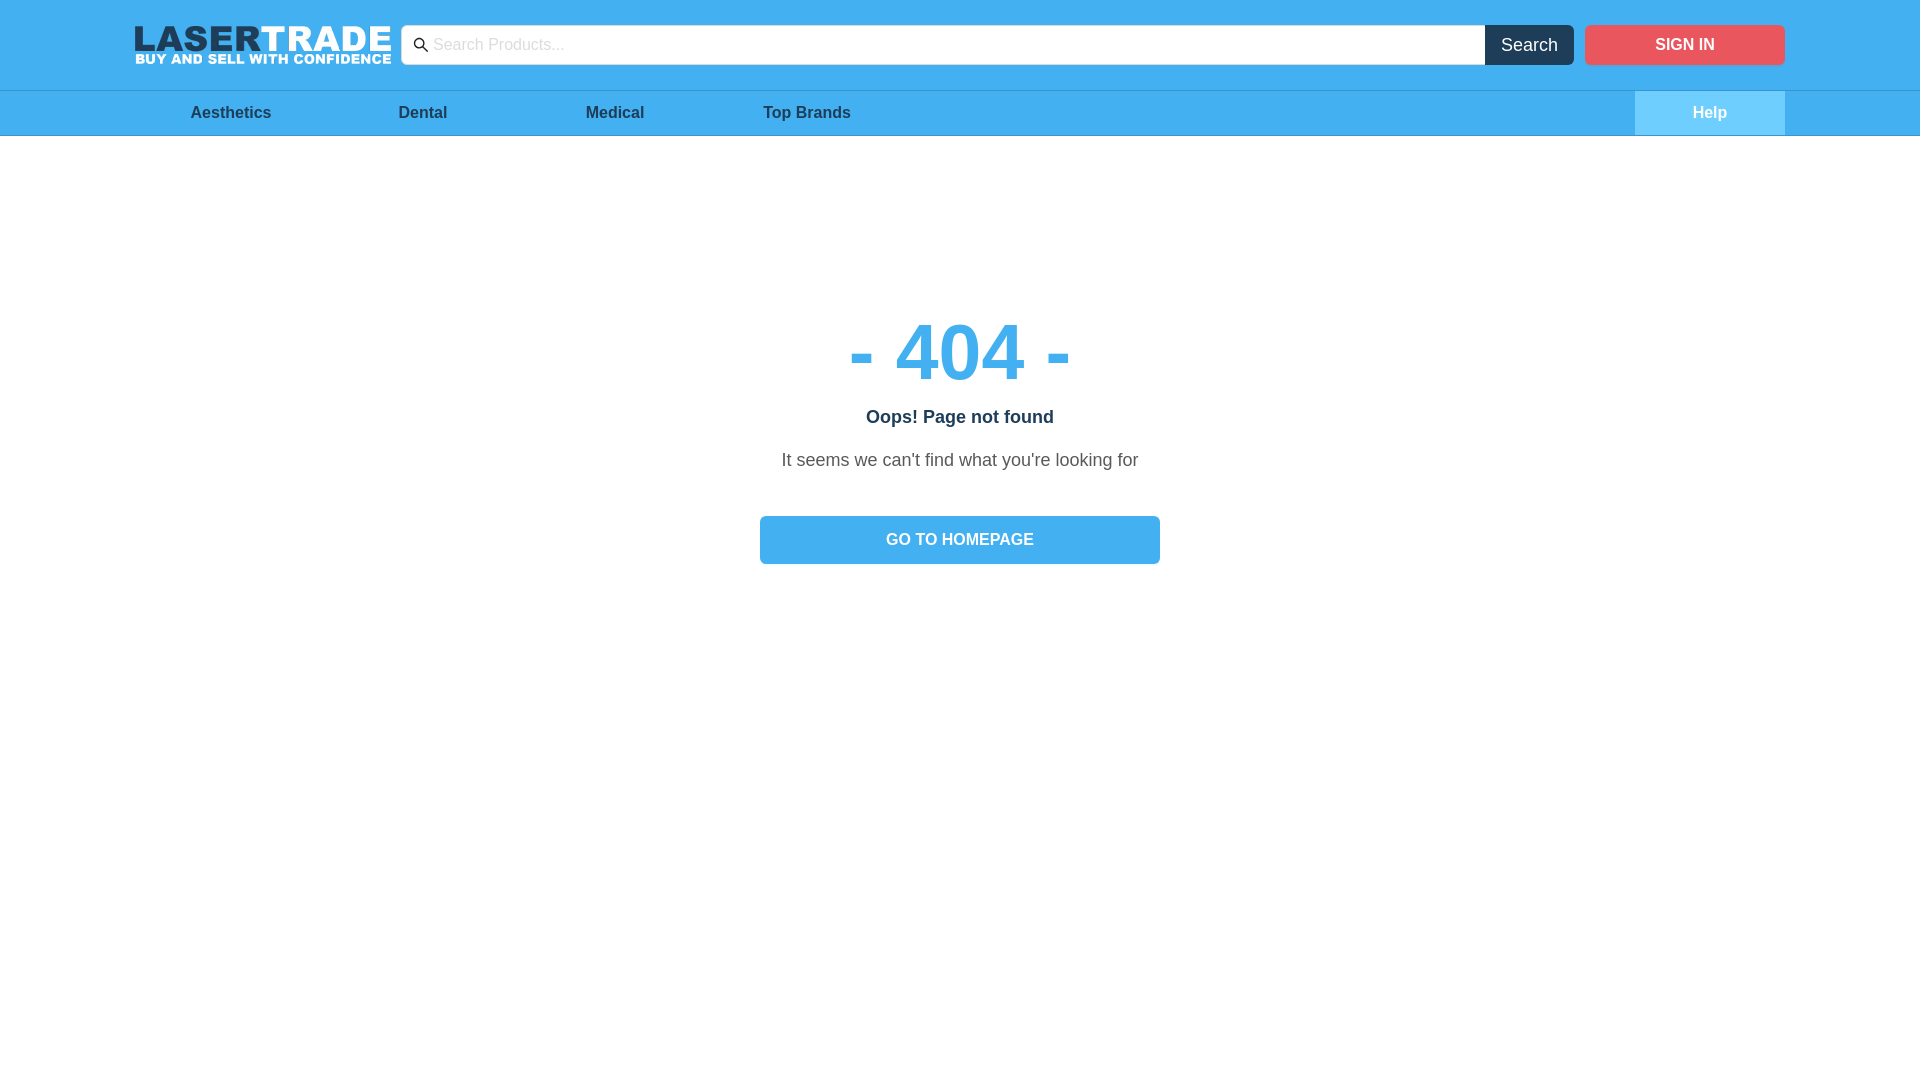  What do you see at coordinates (960, 540) in the screenshot?
I see `GO TO HOMEPAGE` at bounding box center [960, 540].